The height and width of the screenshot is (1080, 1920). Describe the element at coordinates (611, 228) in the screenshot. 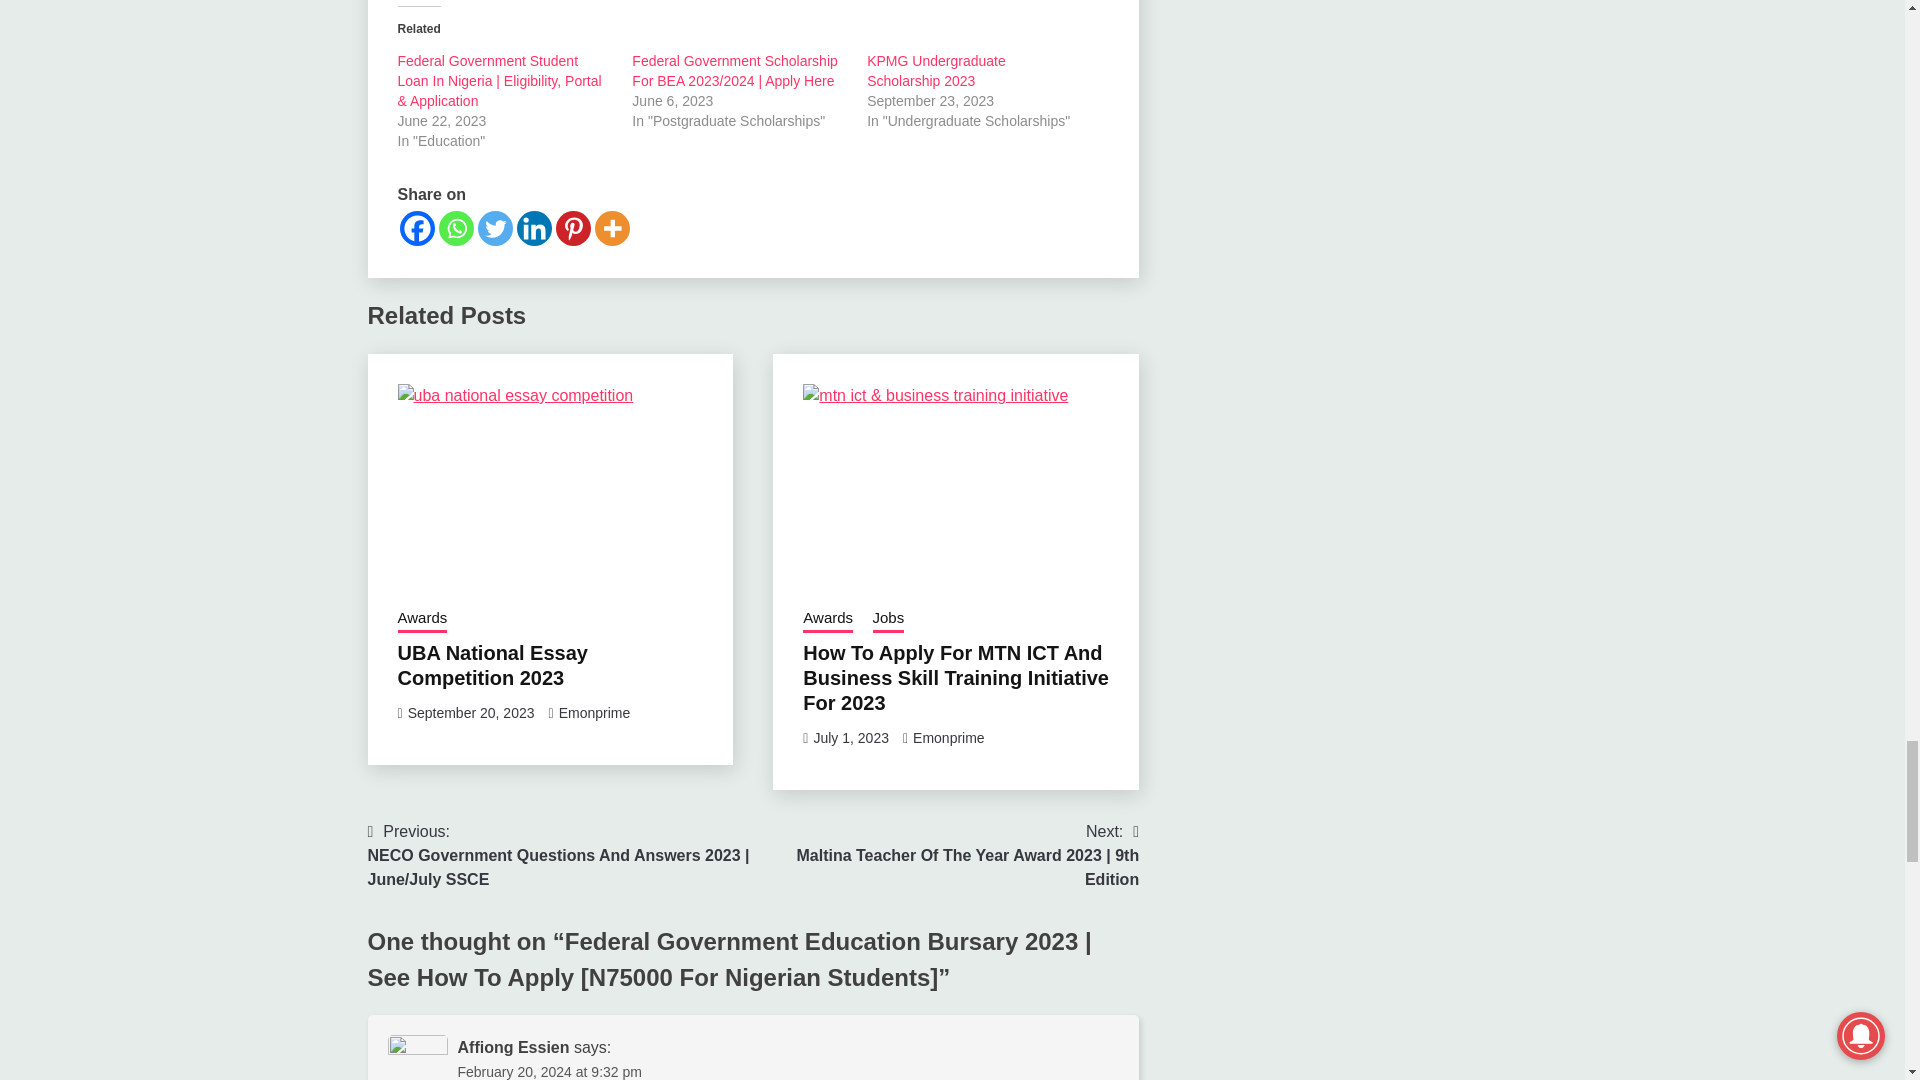

I see `More` at that location.